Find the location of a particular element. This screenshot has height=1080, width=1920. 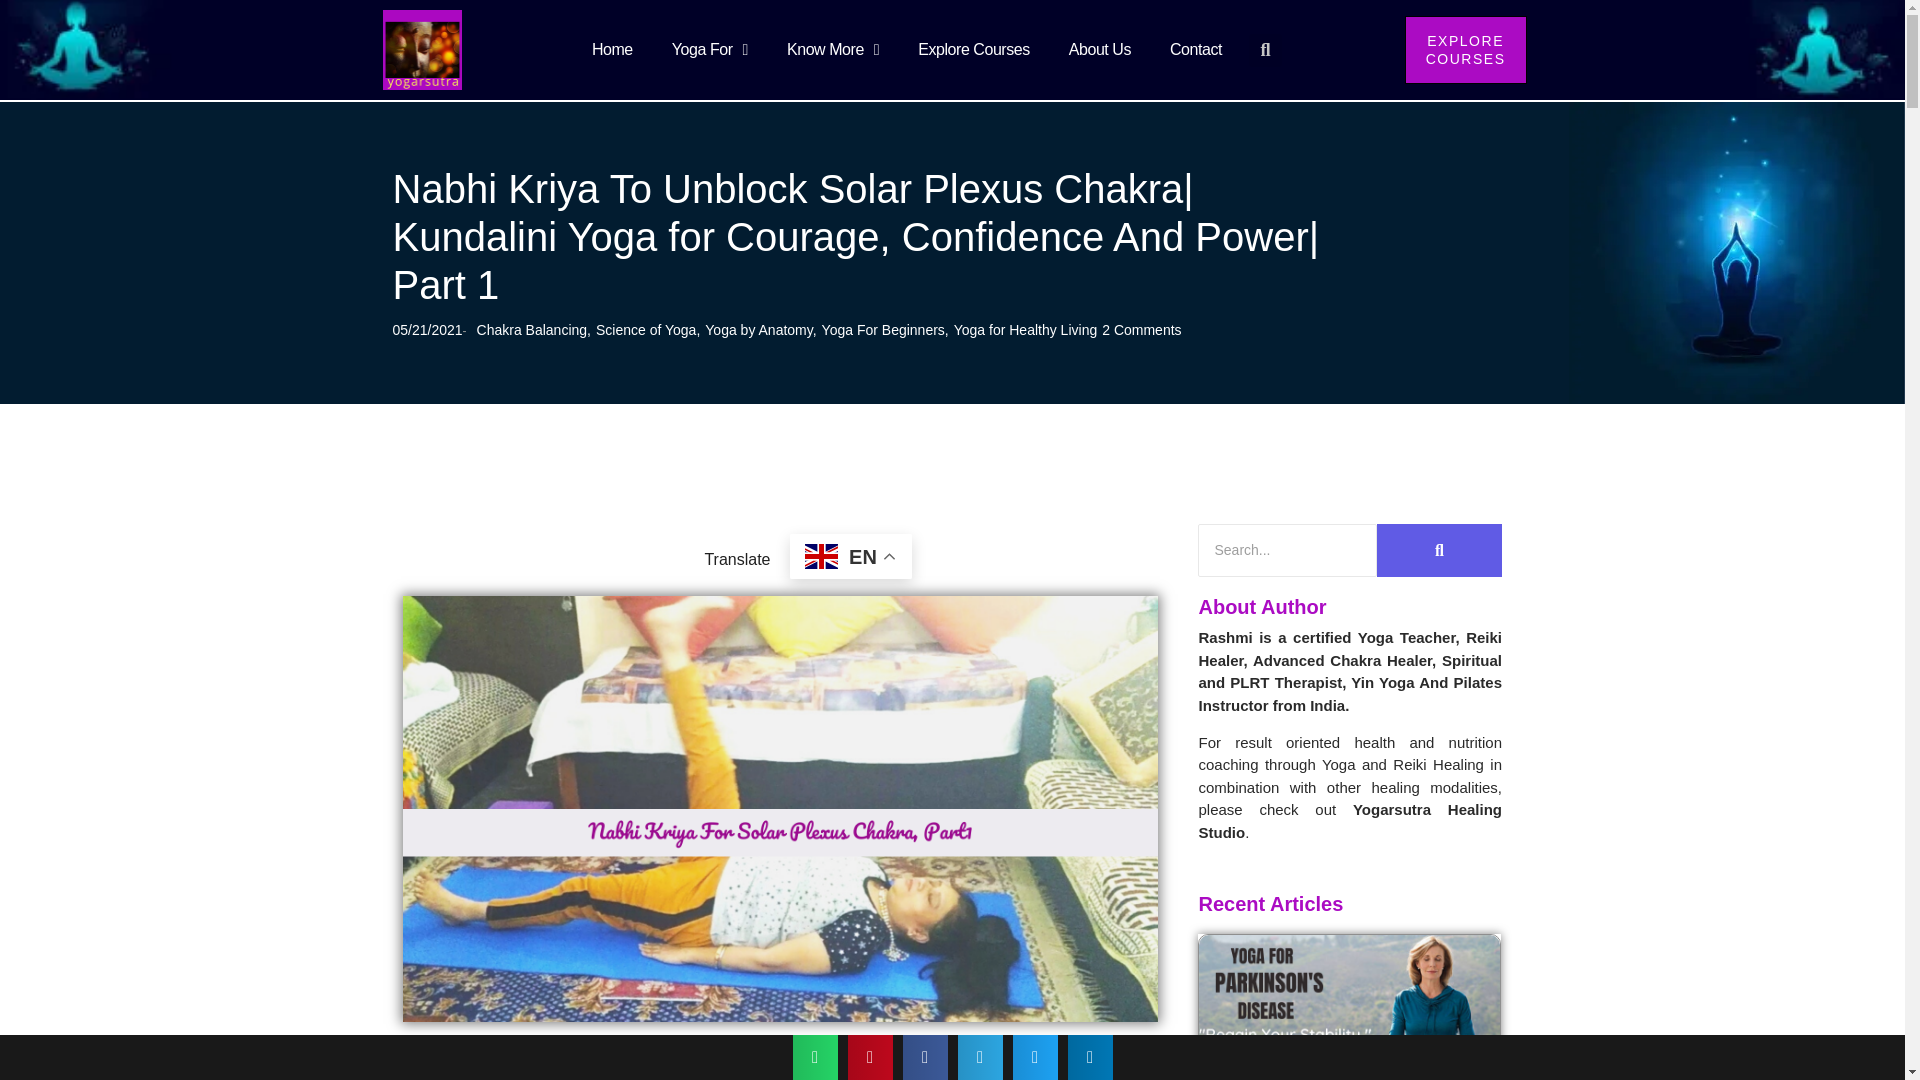

Explore Courses is located at coordinates (973, 49).